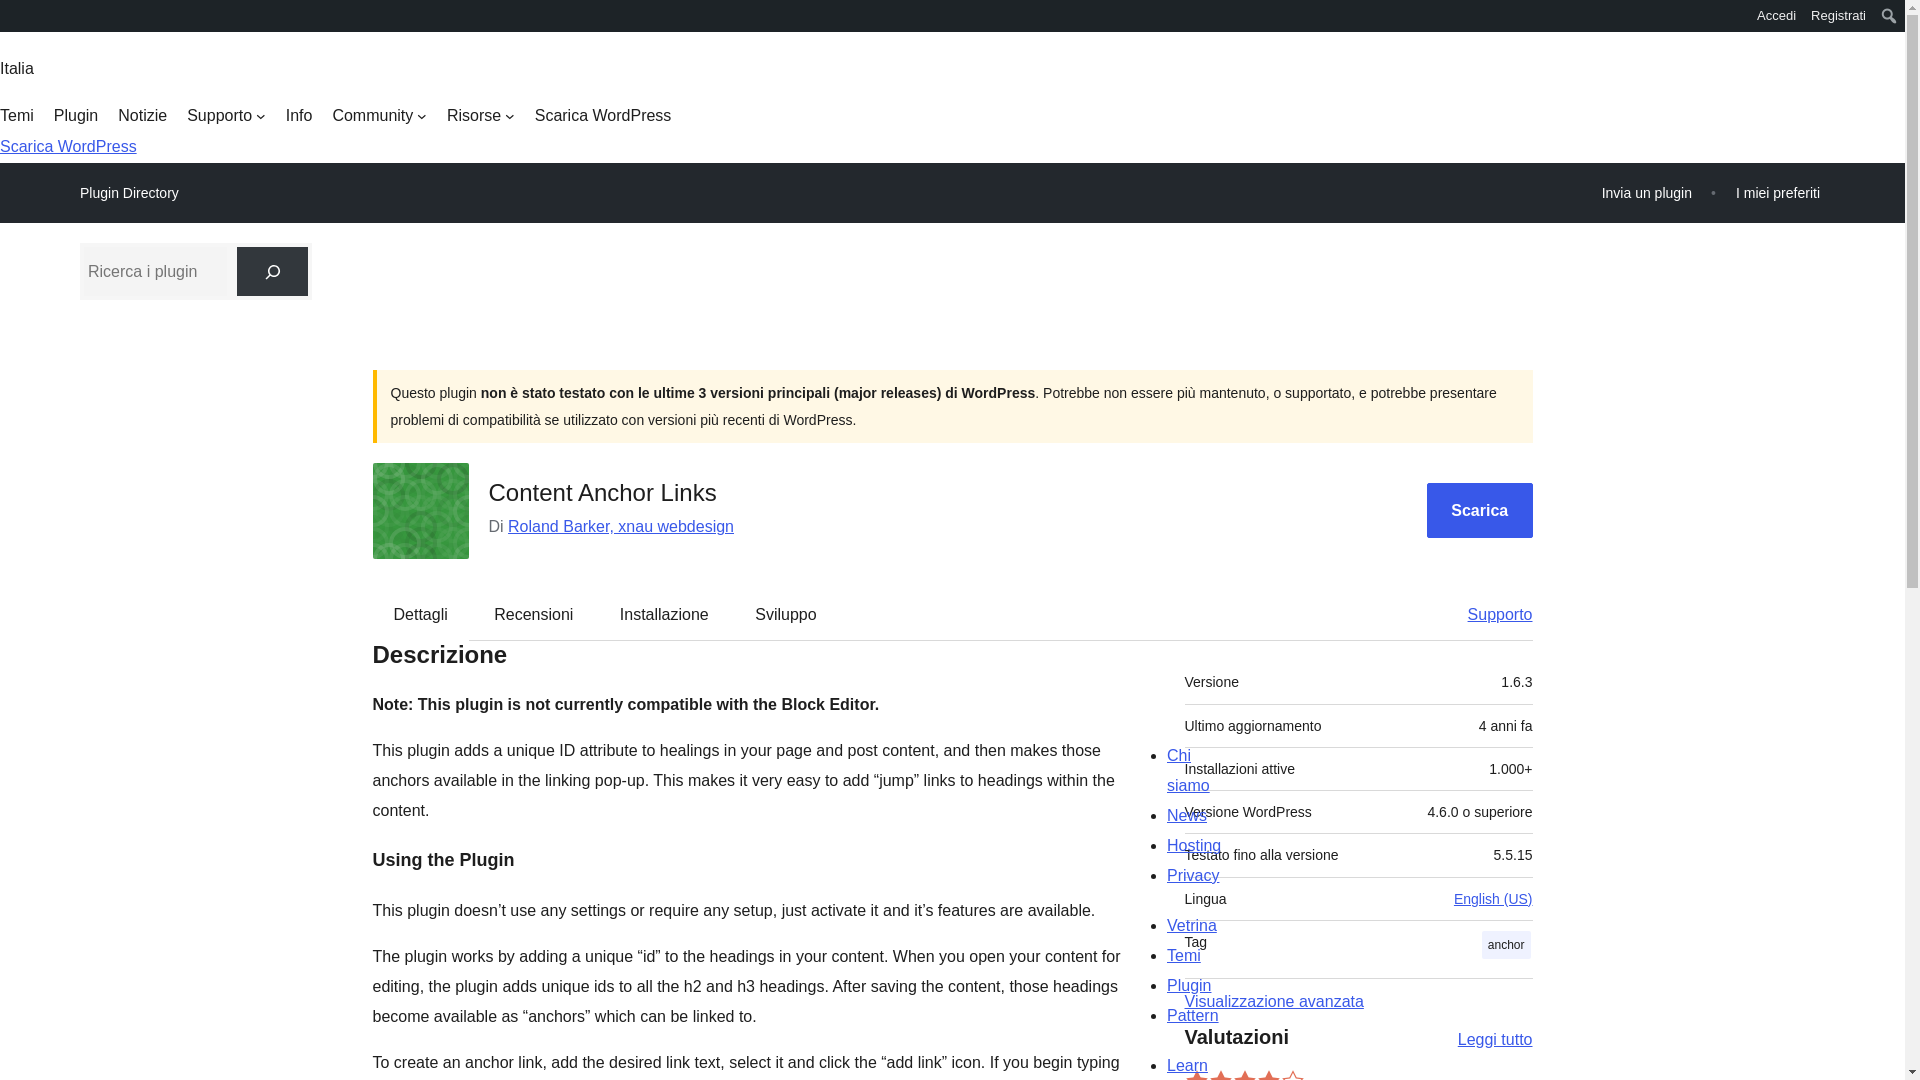 The height and width of the screenshot is (1080, 1920). I want to click on Plugin Directory, so click(129, 193).